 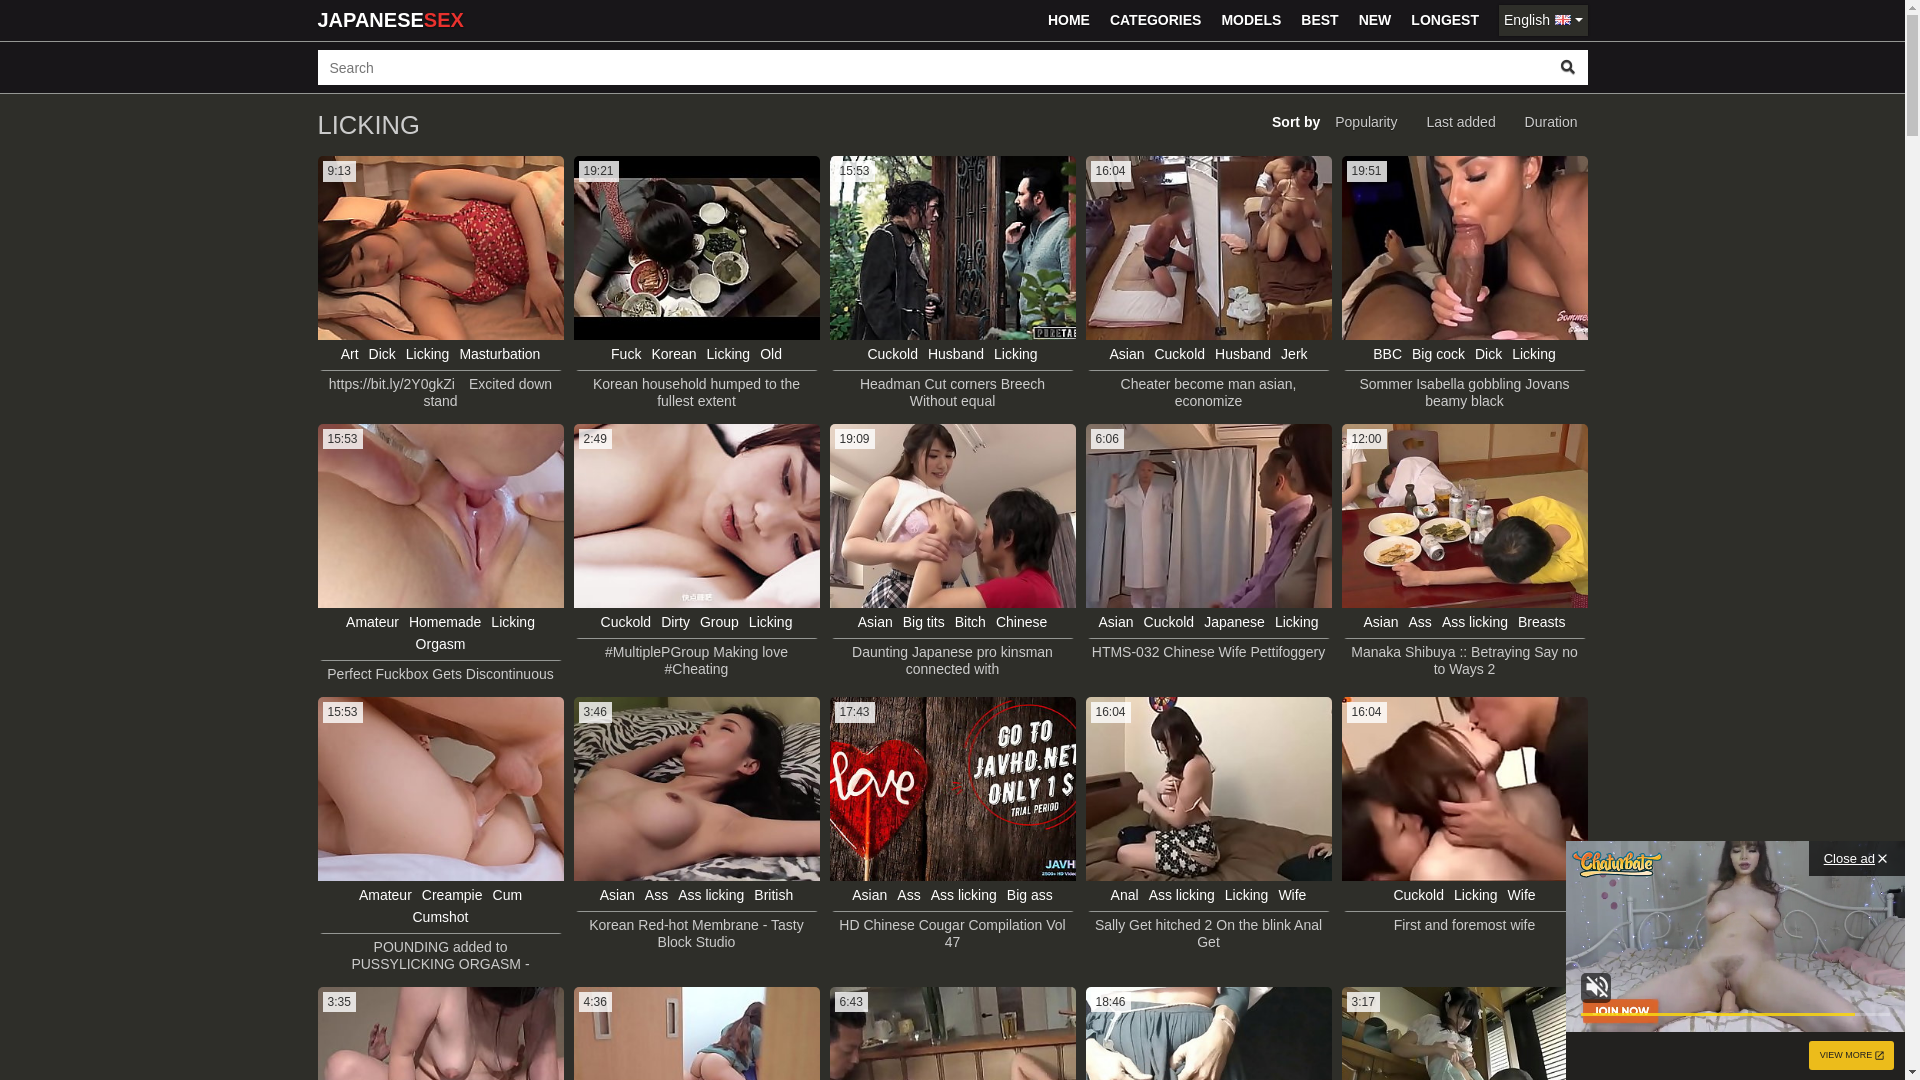 What do you see at coordinates (1208, 934) in the screenshot?
I see `Sally Get hitched 2 On the blink Anal Get` at bounding box center [1208, 934].